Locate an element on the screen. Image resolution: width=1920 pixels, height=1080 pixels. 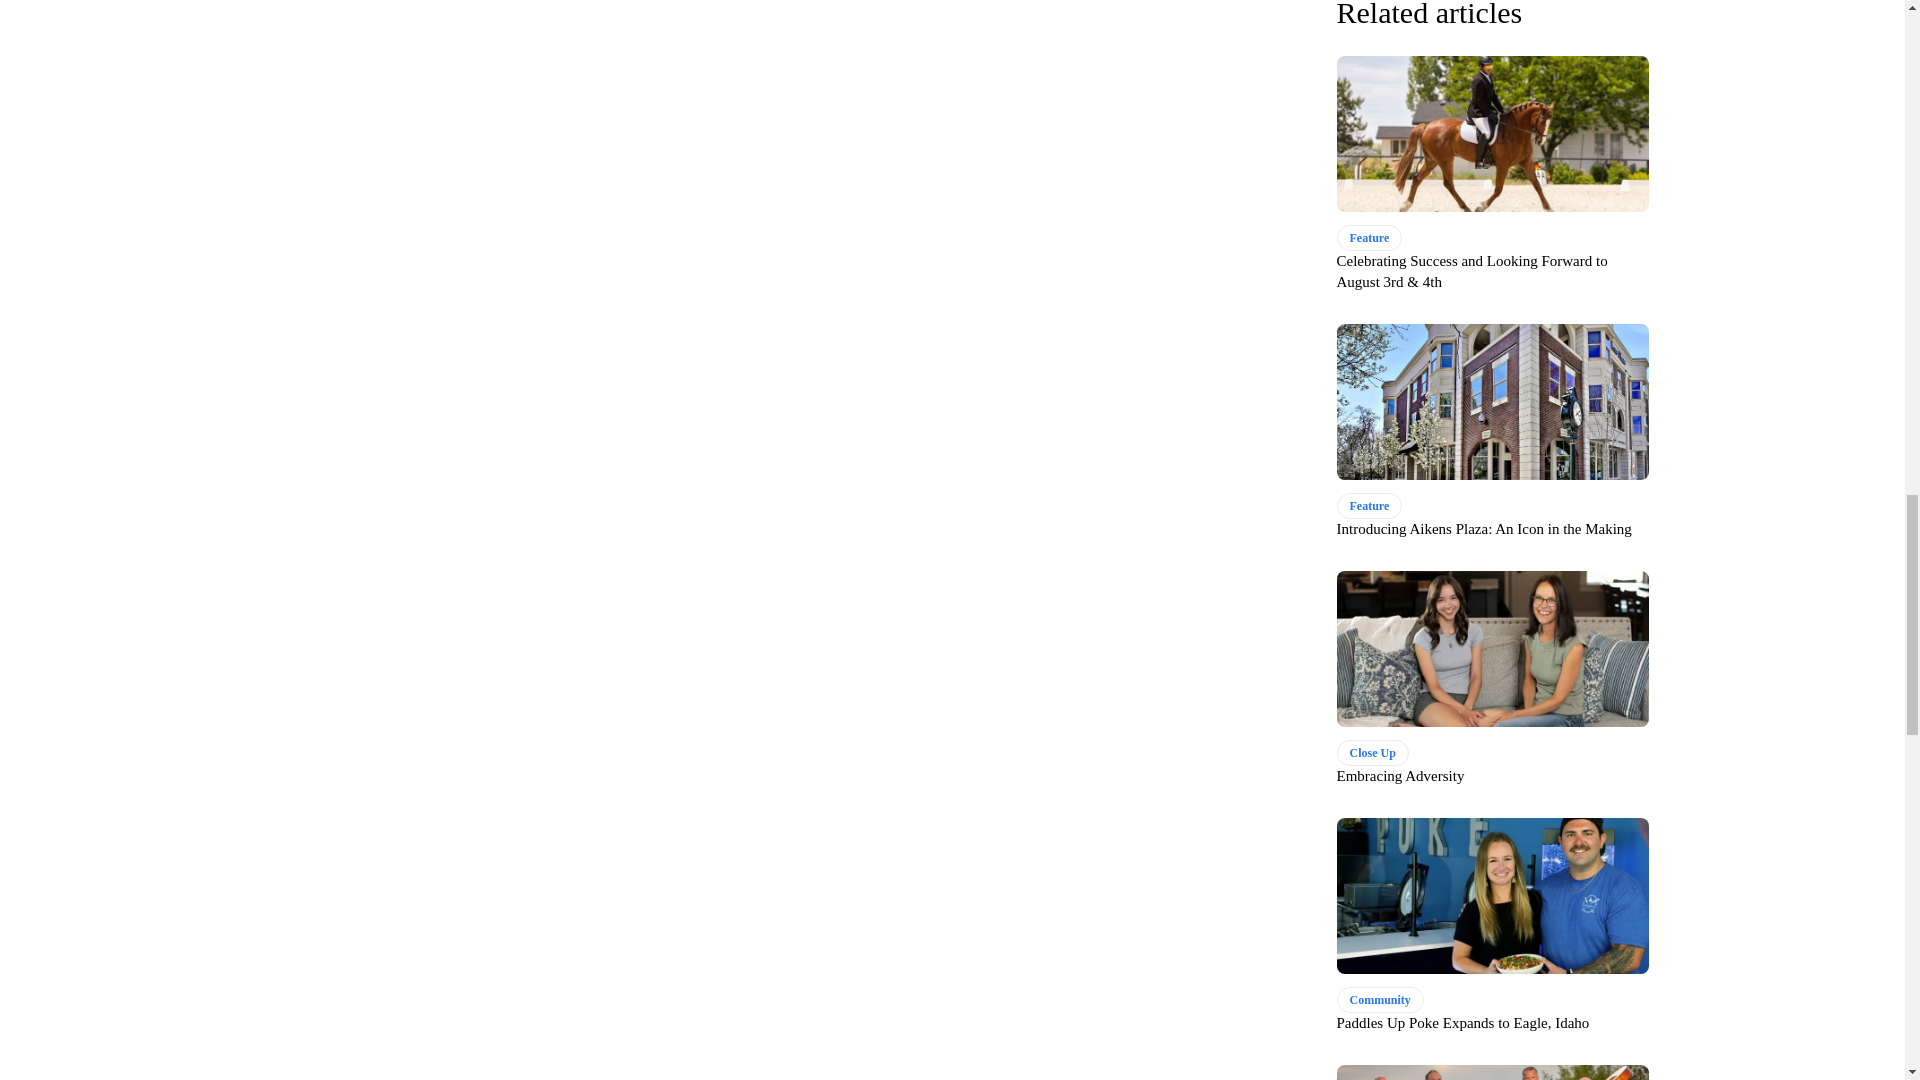
Introducing Aikens Plaza: An Icon in the Making is located at coordinates (1492, 402).